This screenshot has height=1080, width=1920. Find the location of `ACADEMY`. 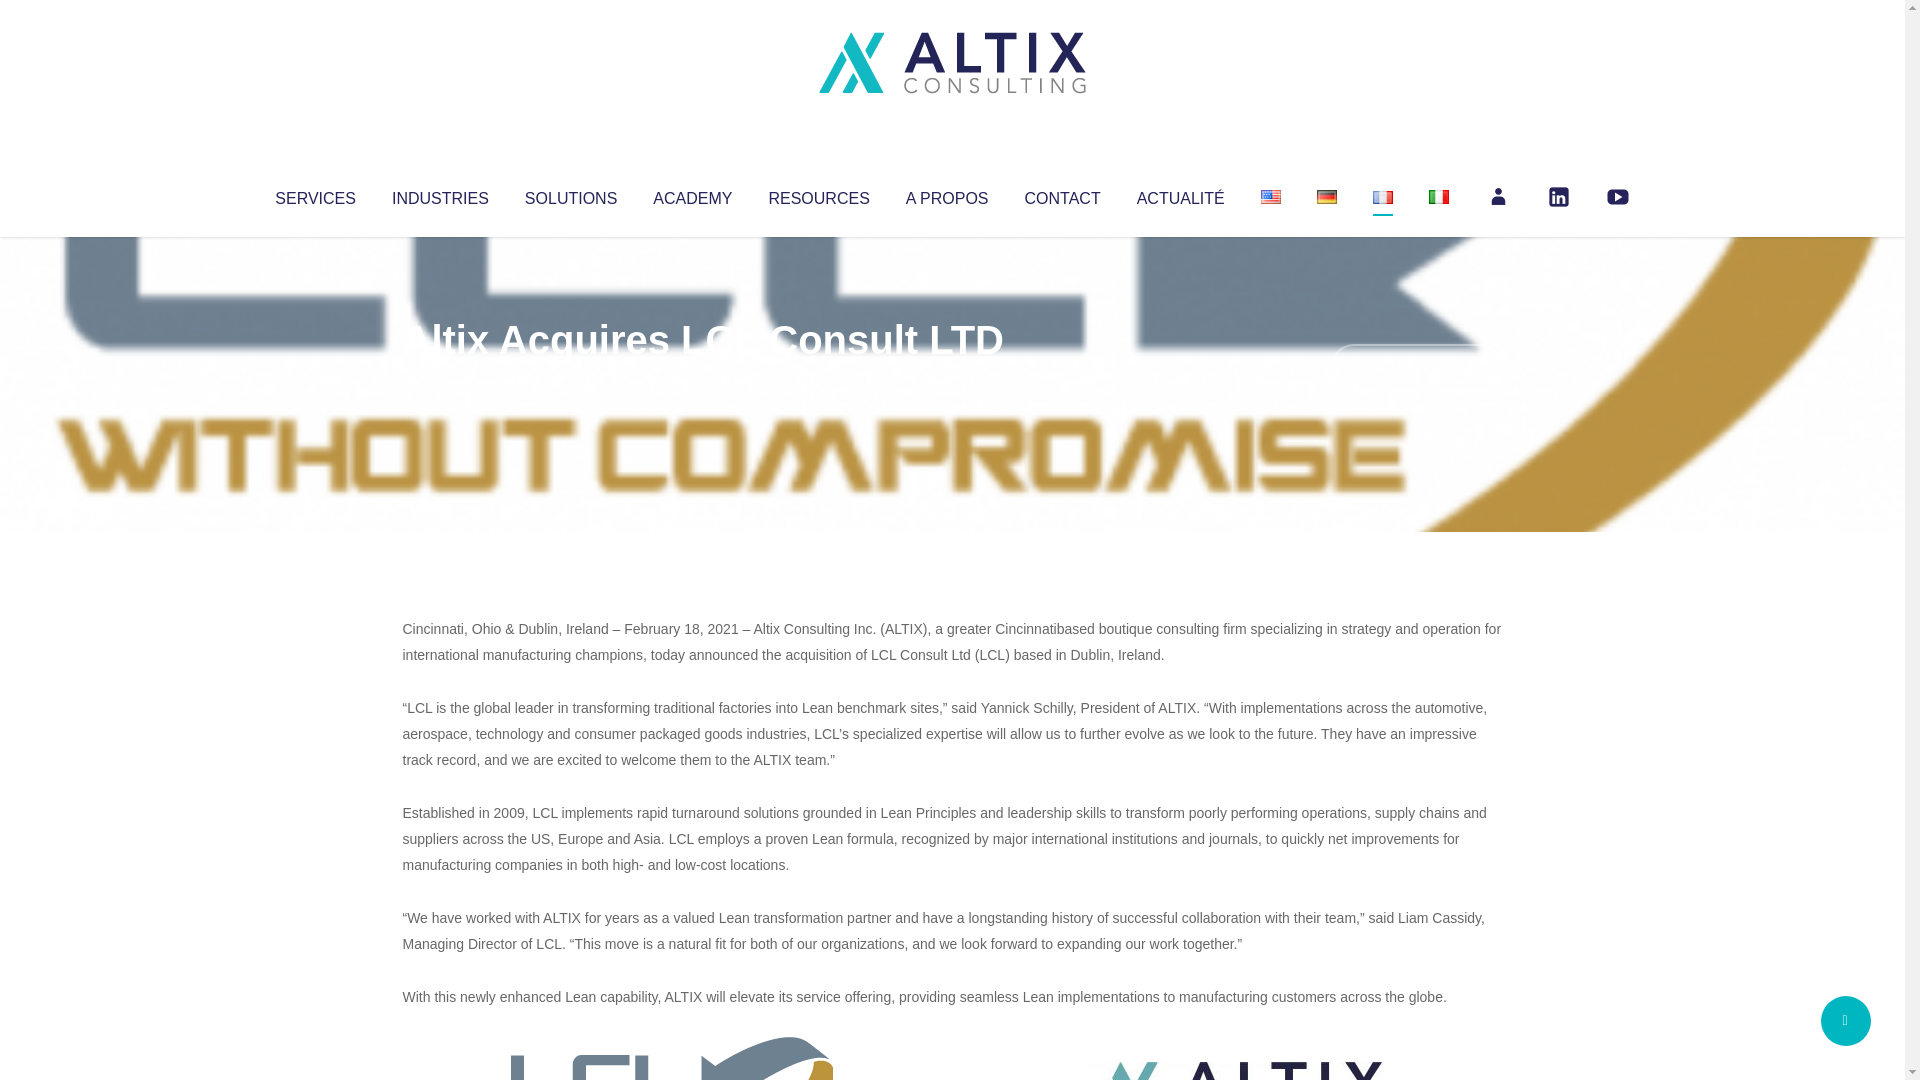

ACADEMY is located at coordinates (692, 194).